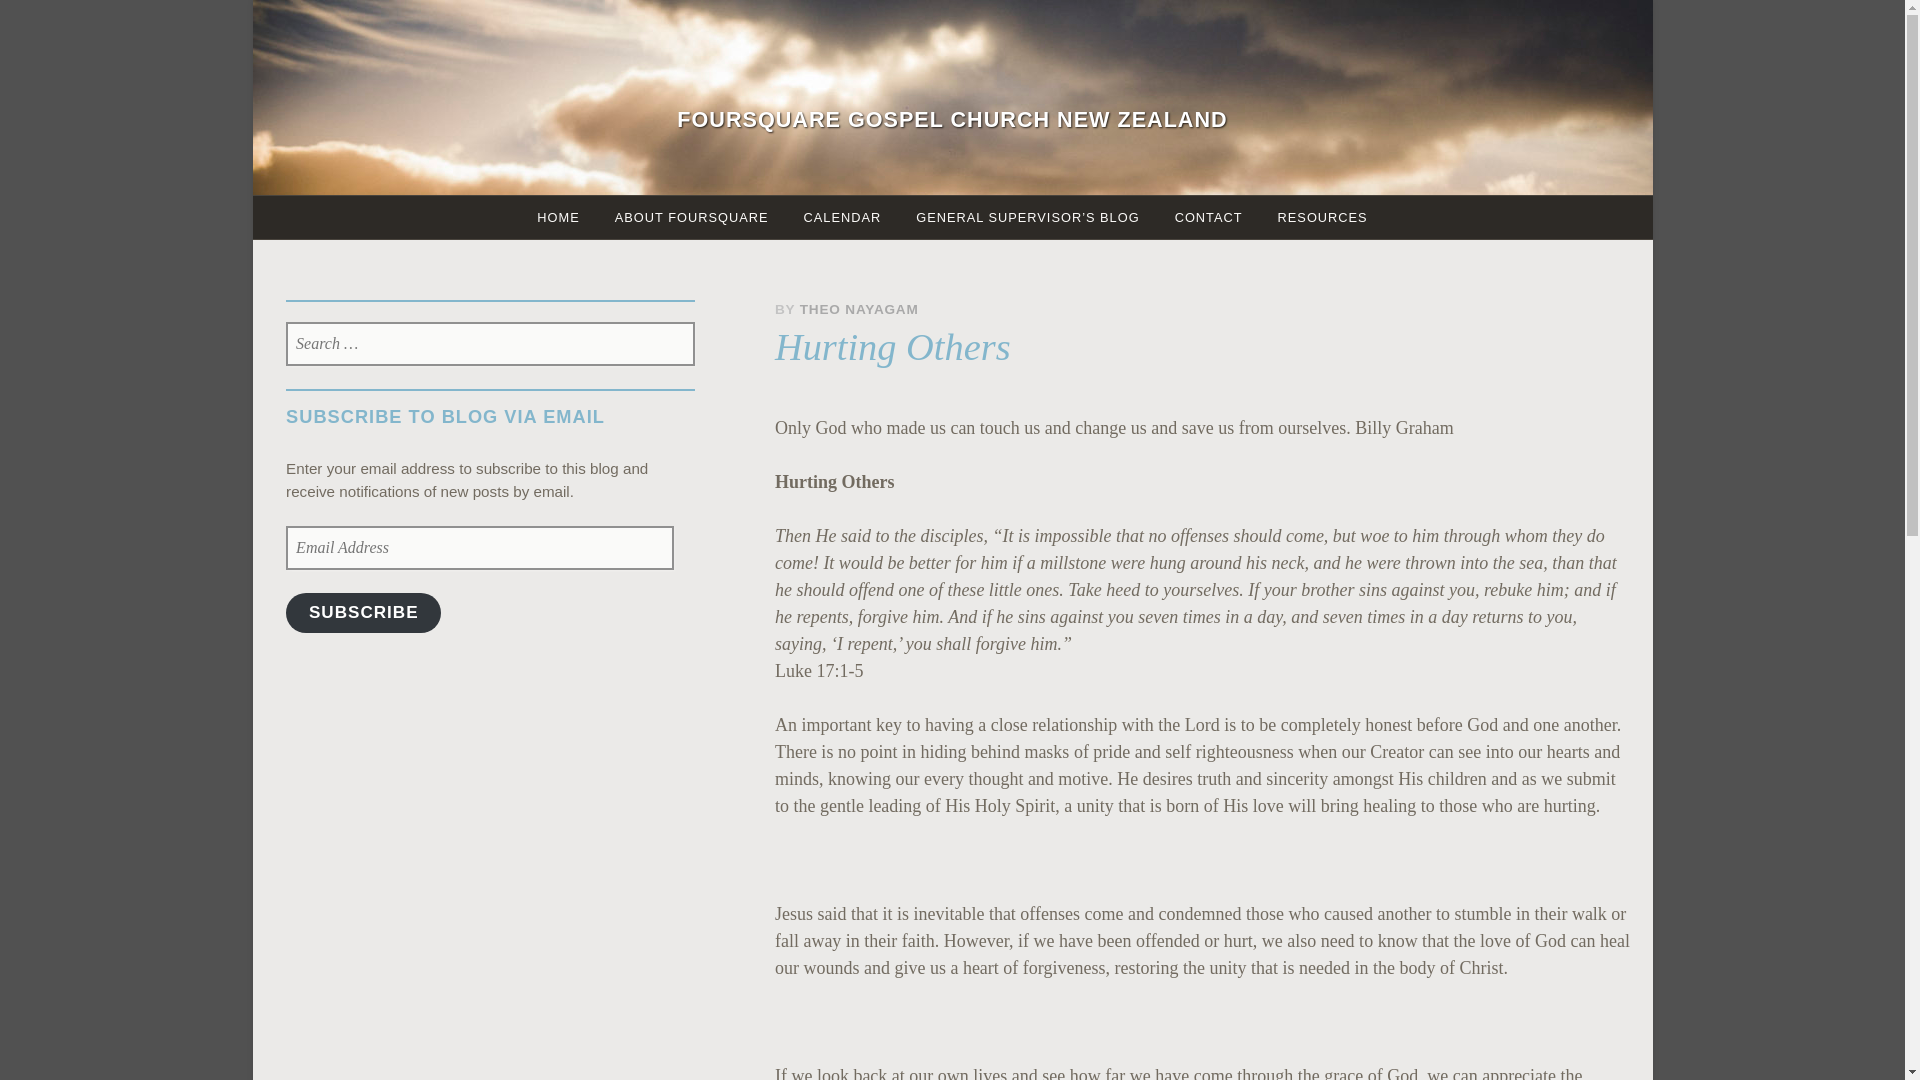  I want to click on FOURSQUARE GOSPEL CHURCH NEW ZEALAND, so click(952, 118).